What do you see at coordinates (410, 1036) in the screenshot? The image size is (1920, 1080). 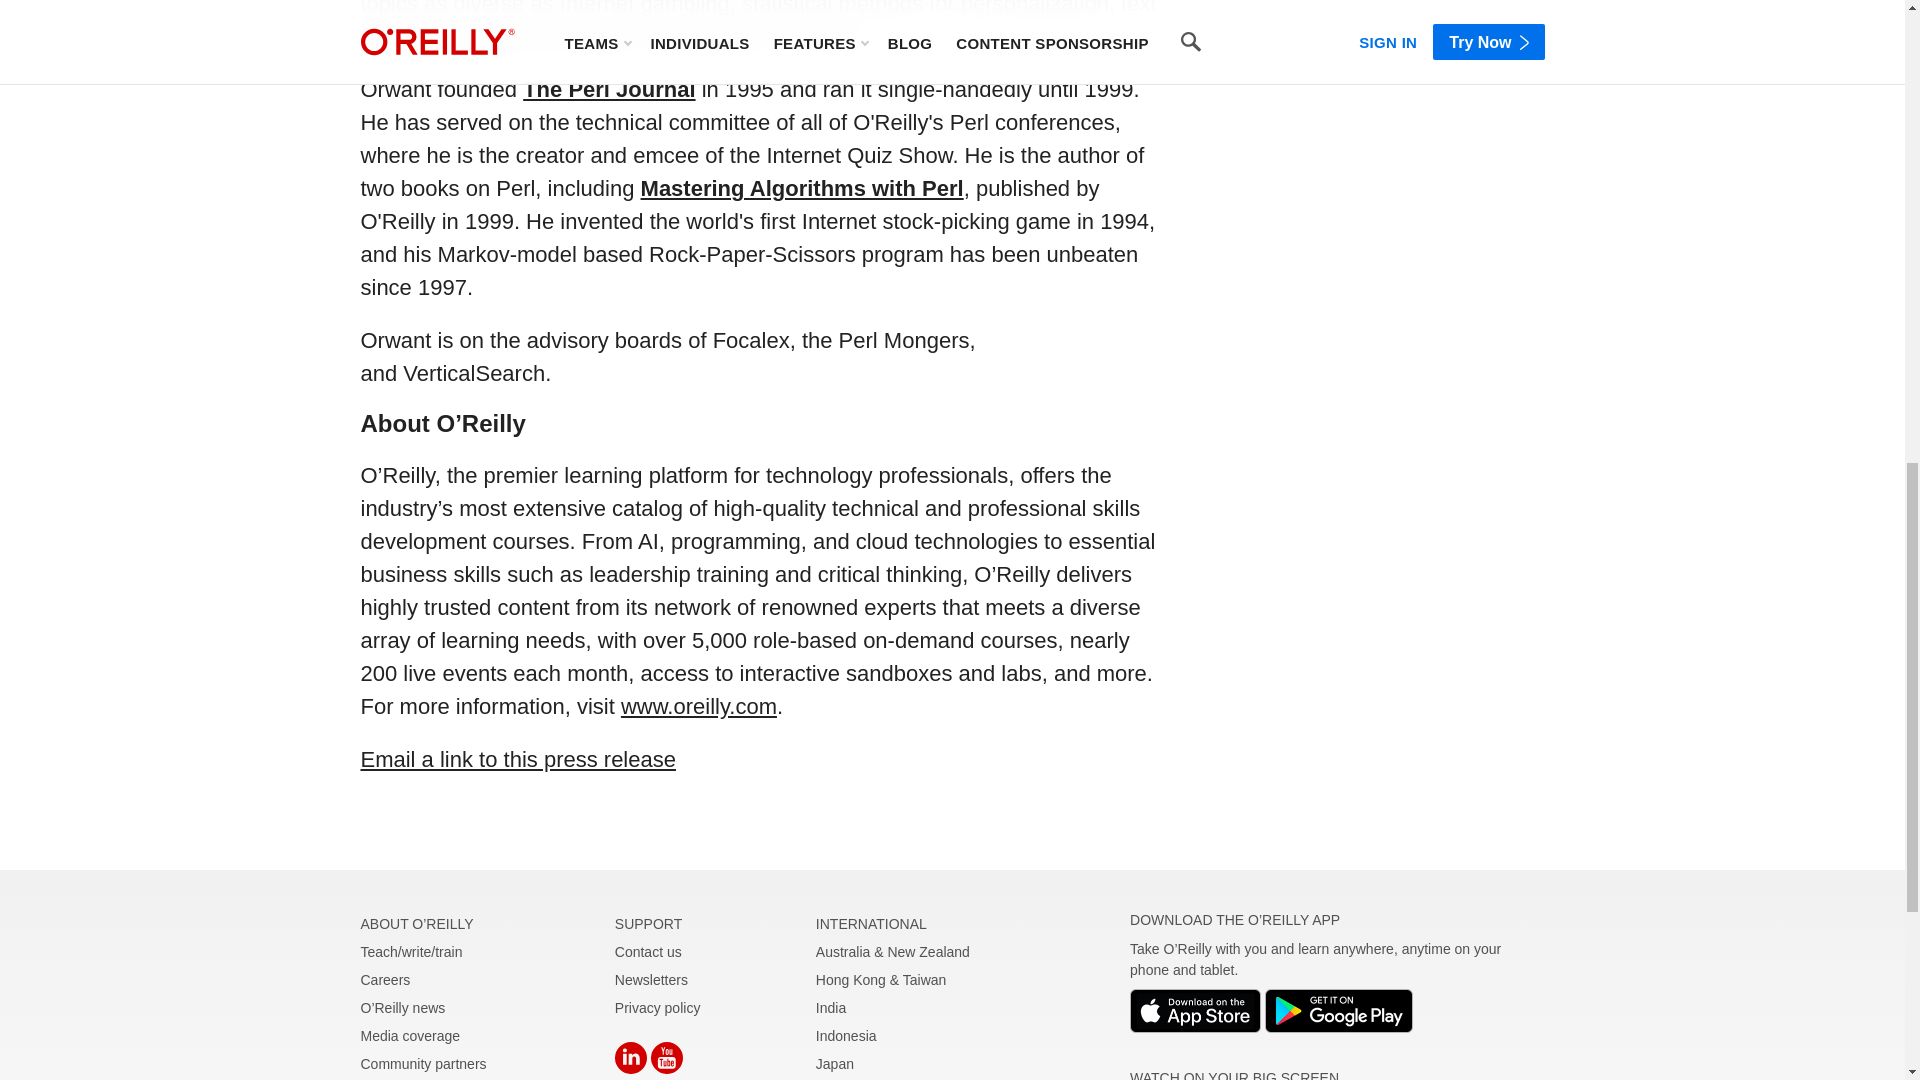 I see `Media coverage` at bounding box center [410, 1036].